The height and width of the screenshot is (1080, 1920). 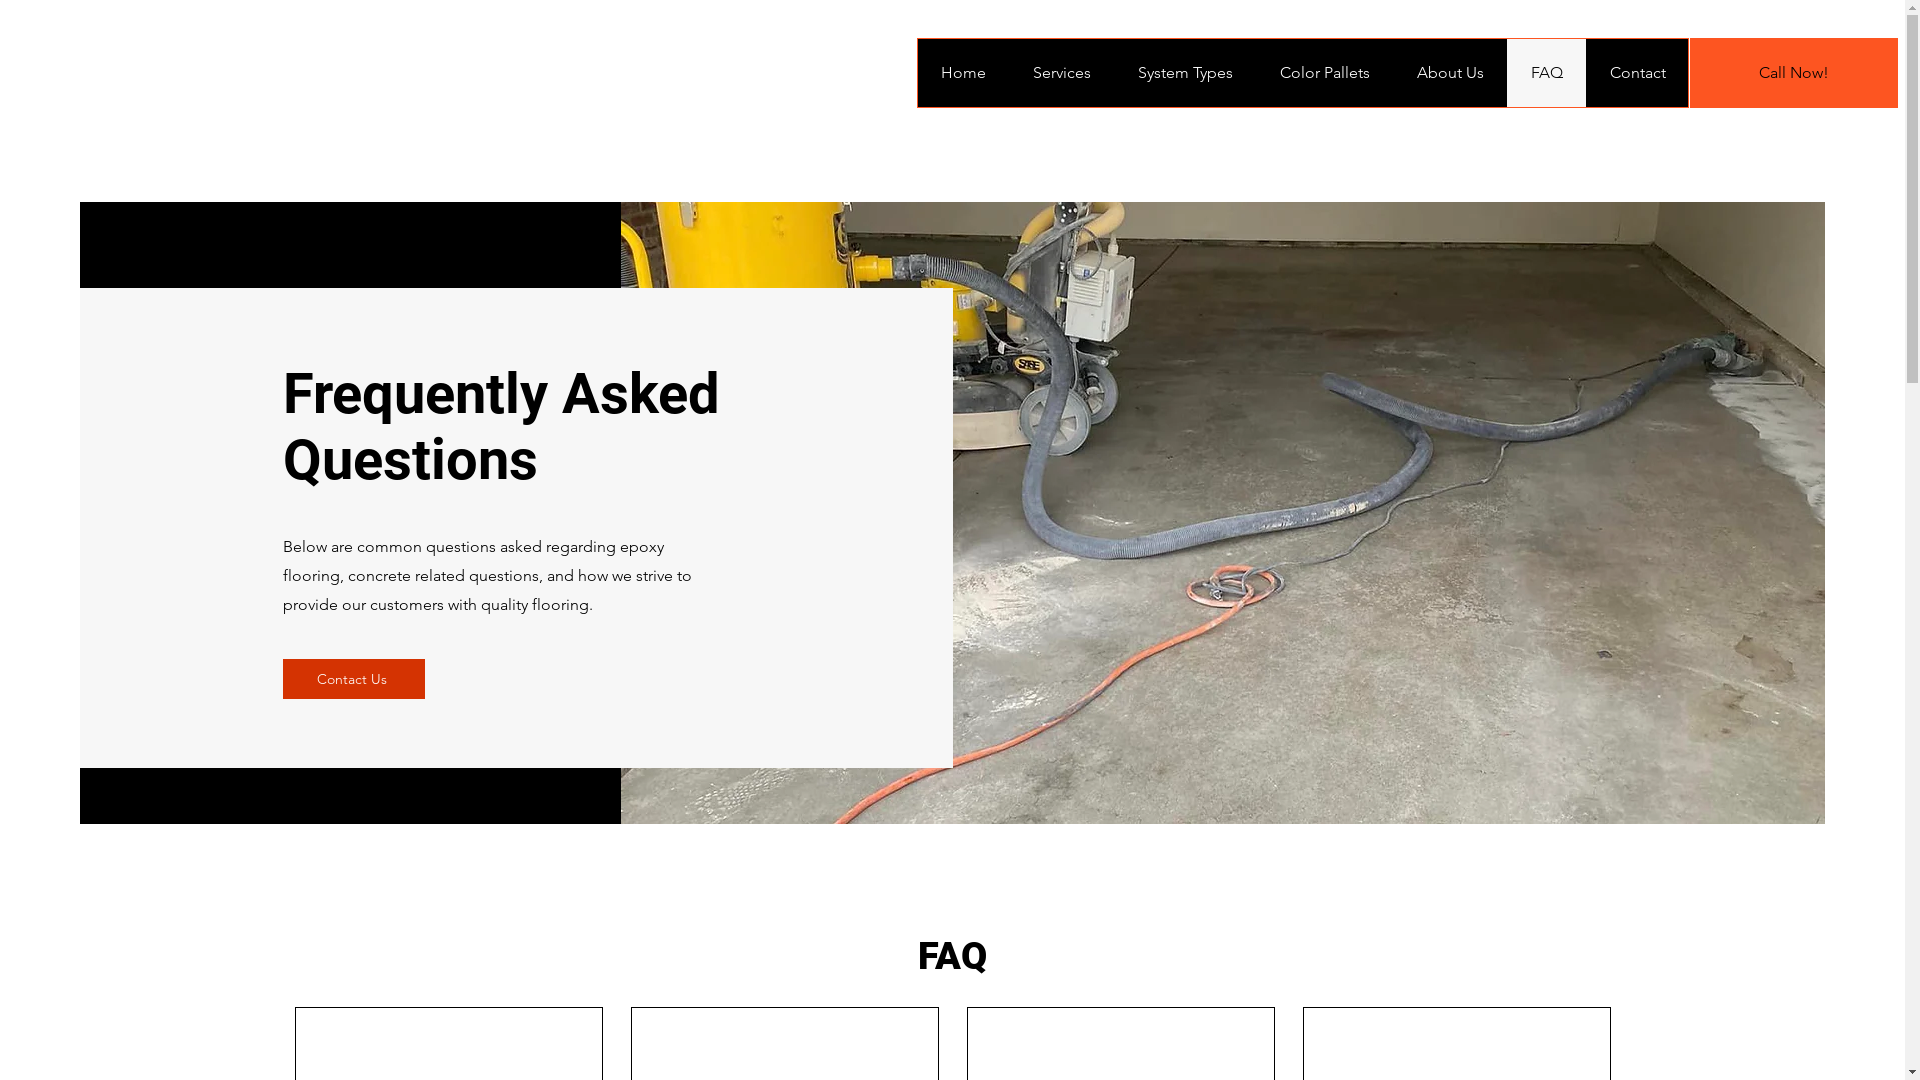 What do you see at coordinates (964, 72) in the screenshot?
I see `Home` at bounding box center [964, 72].